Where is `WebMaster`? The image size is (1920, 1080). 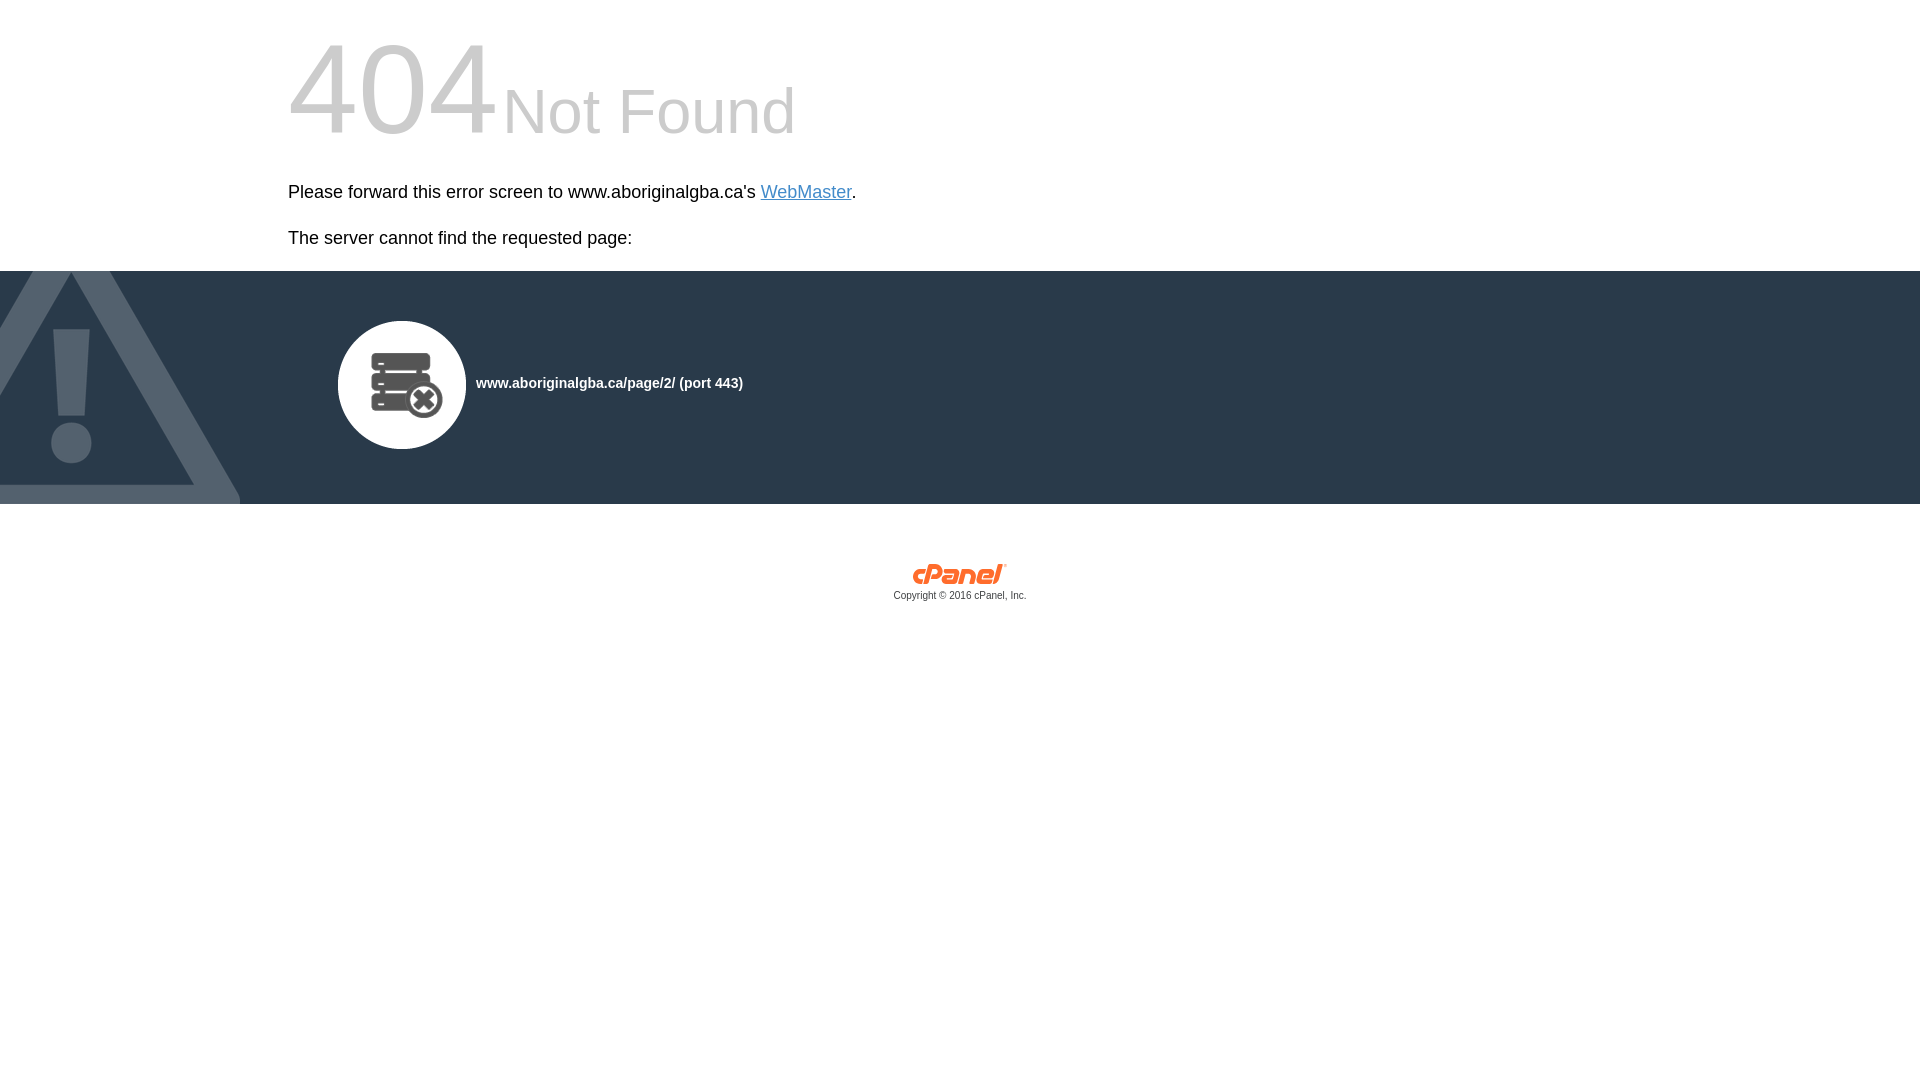 WebMaster is located at coordinates (806, 192).